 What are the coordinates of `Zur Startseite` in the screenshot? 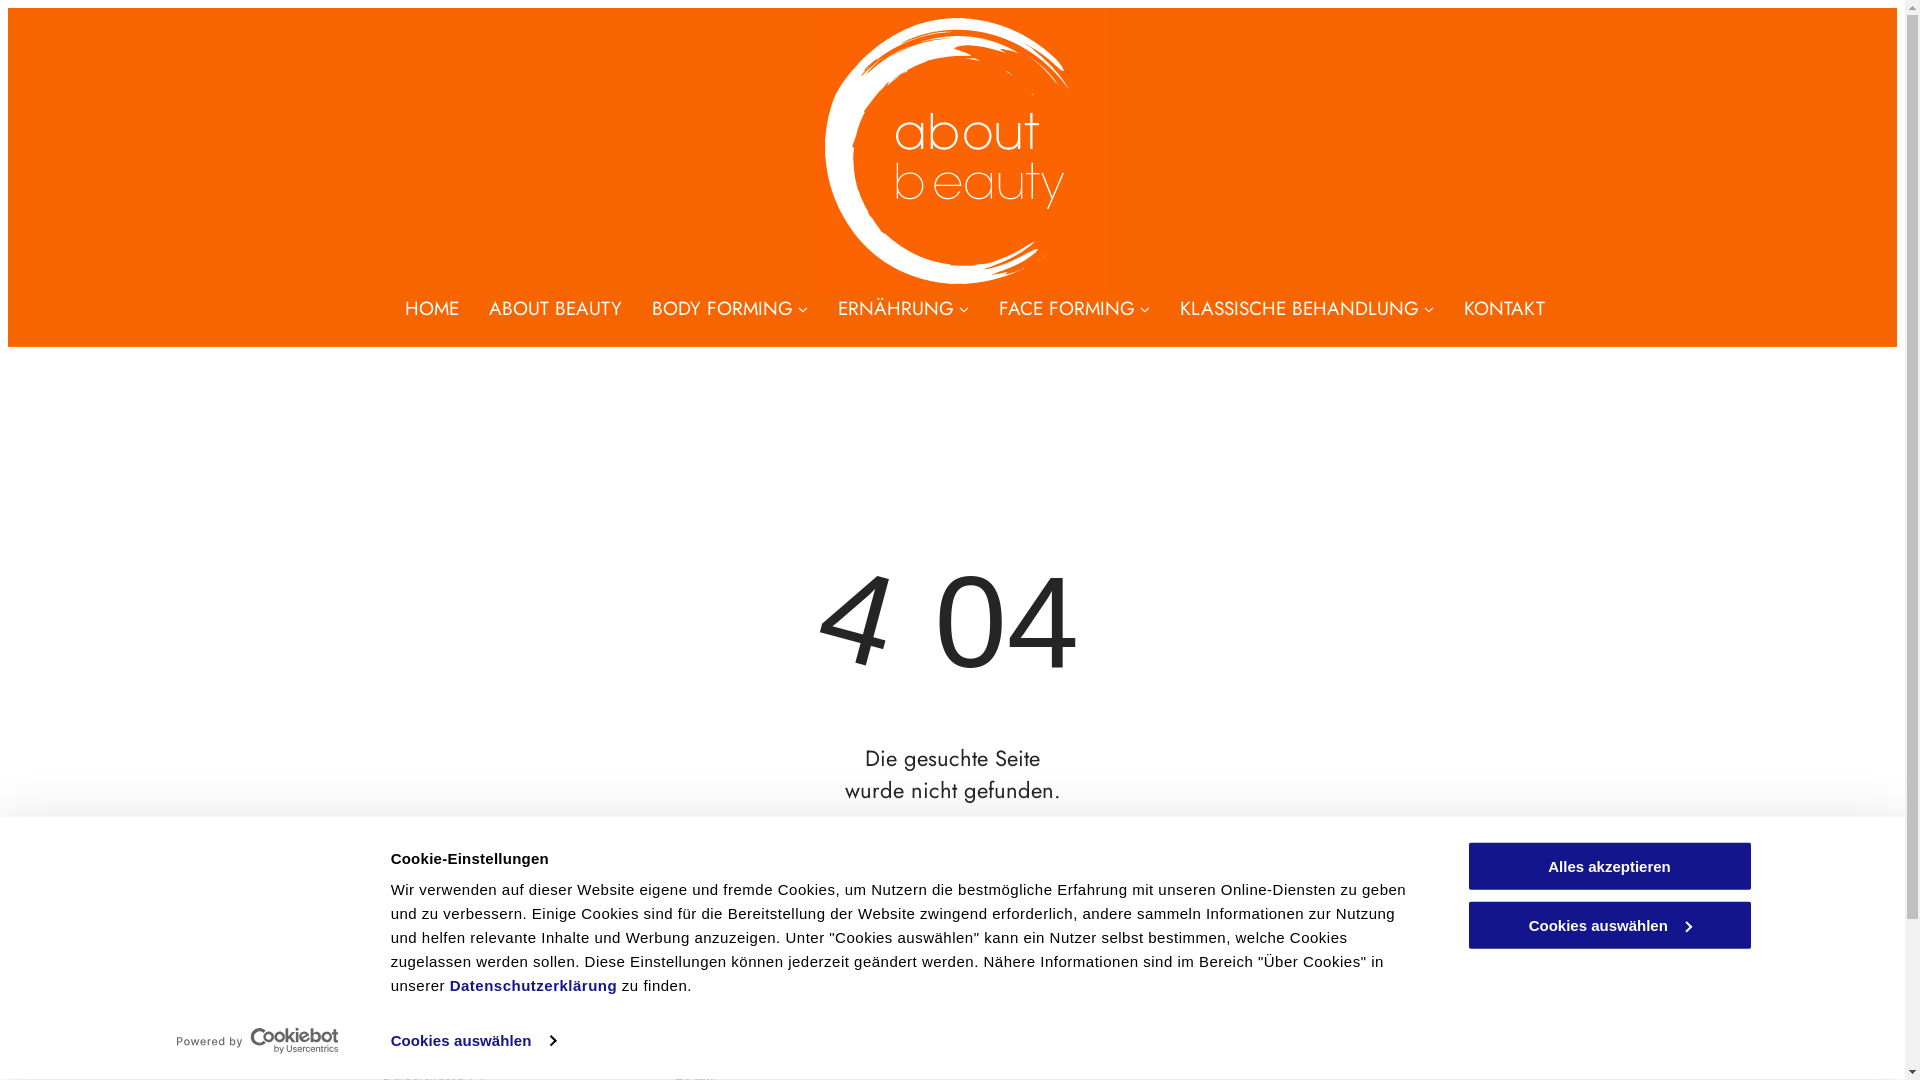 It's located at (952, 870).